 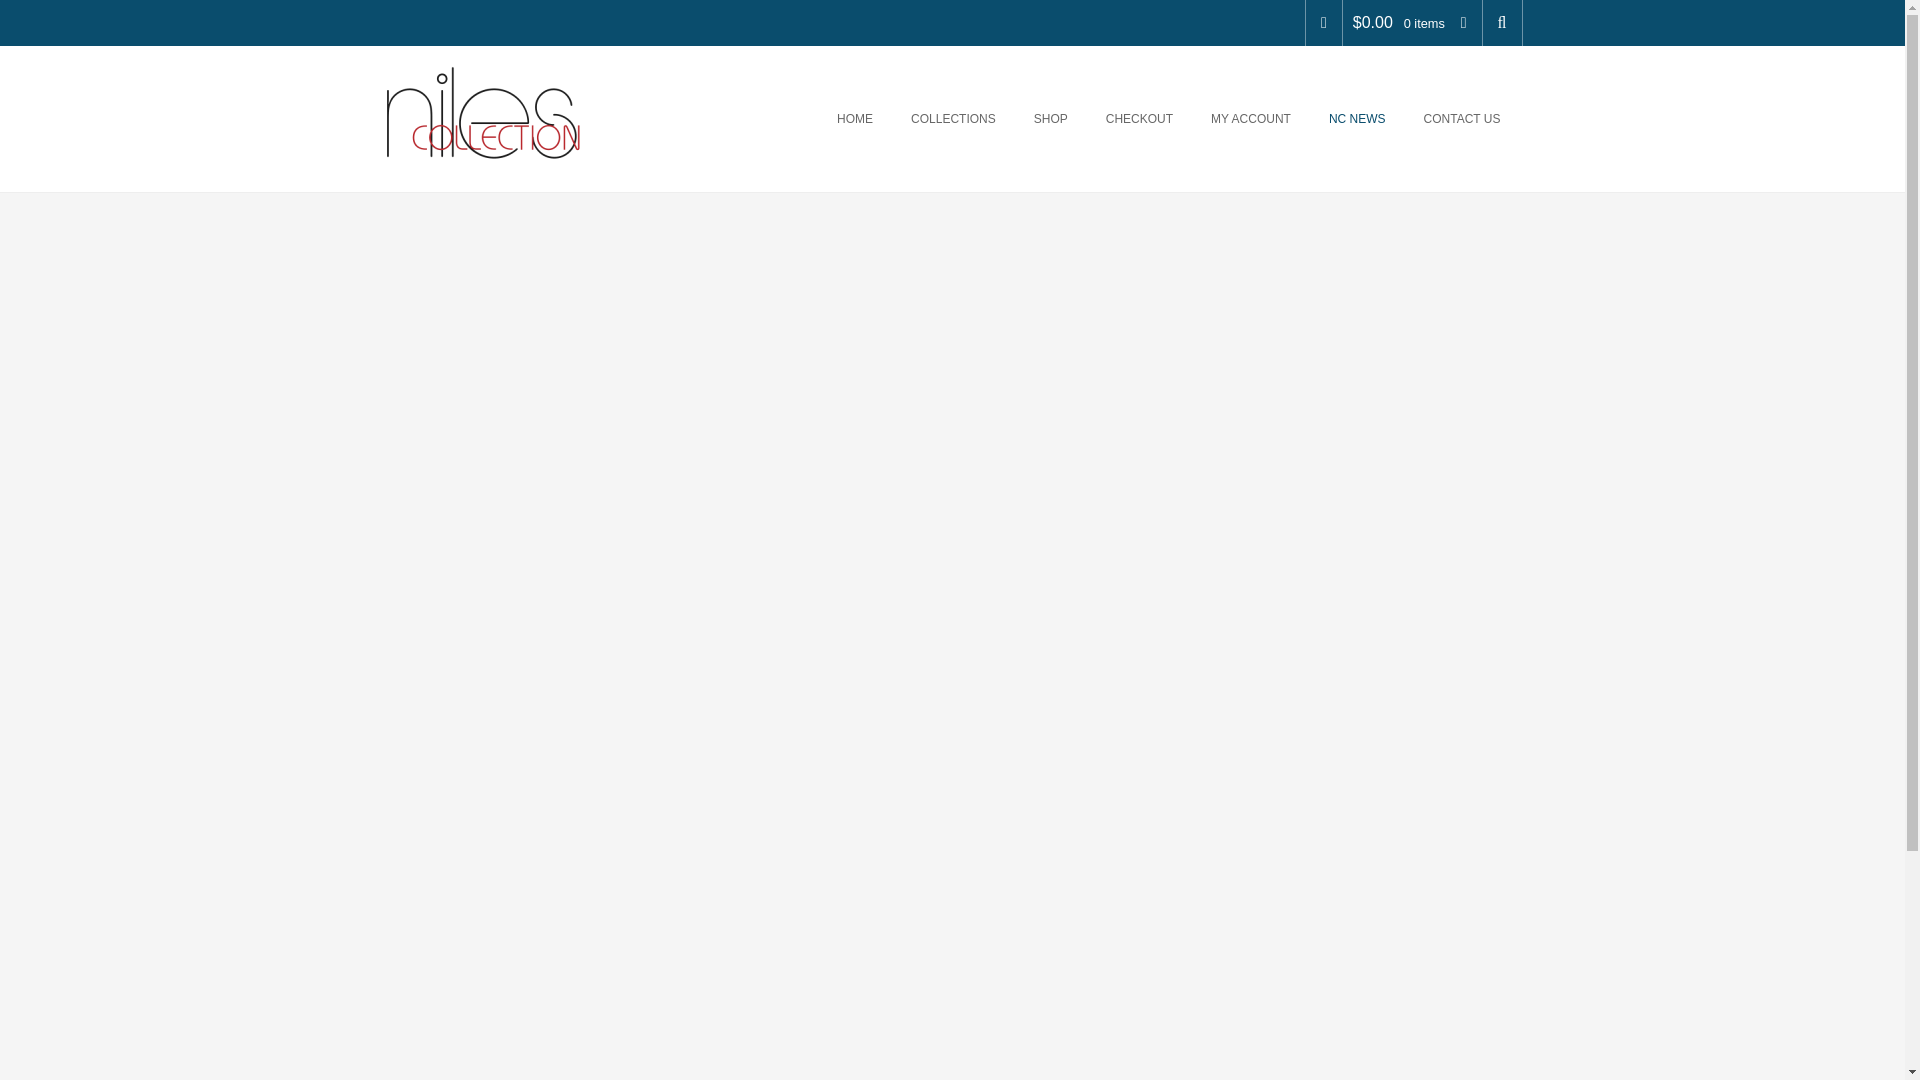 What do you see at coordinates (1412, 22) in the screenshot?
I see `View your shopping cart` at bounding box center [1412, 22].